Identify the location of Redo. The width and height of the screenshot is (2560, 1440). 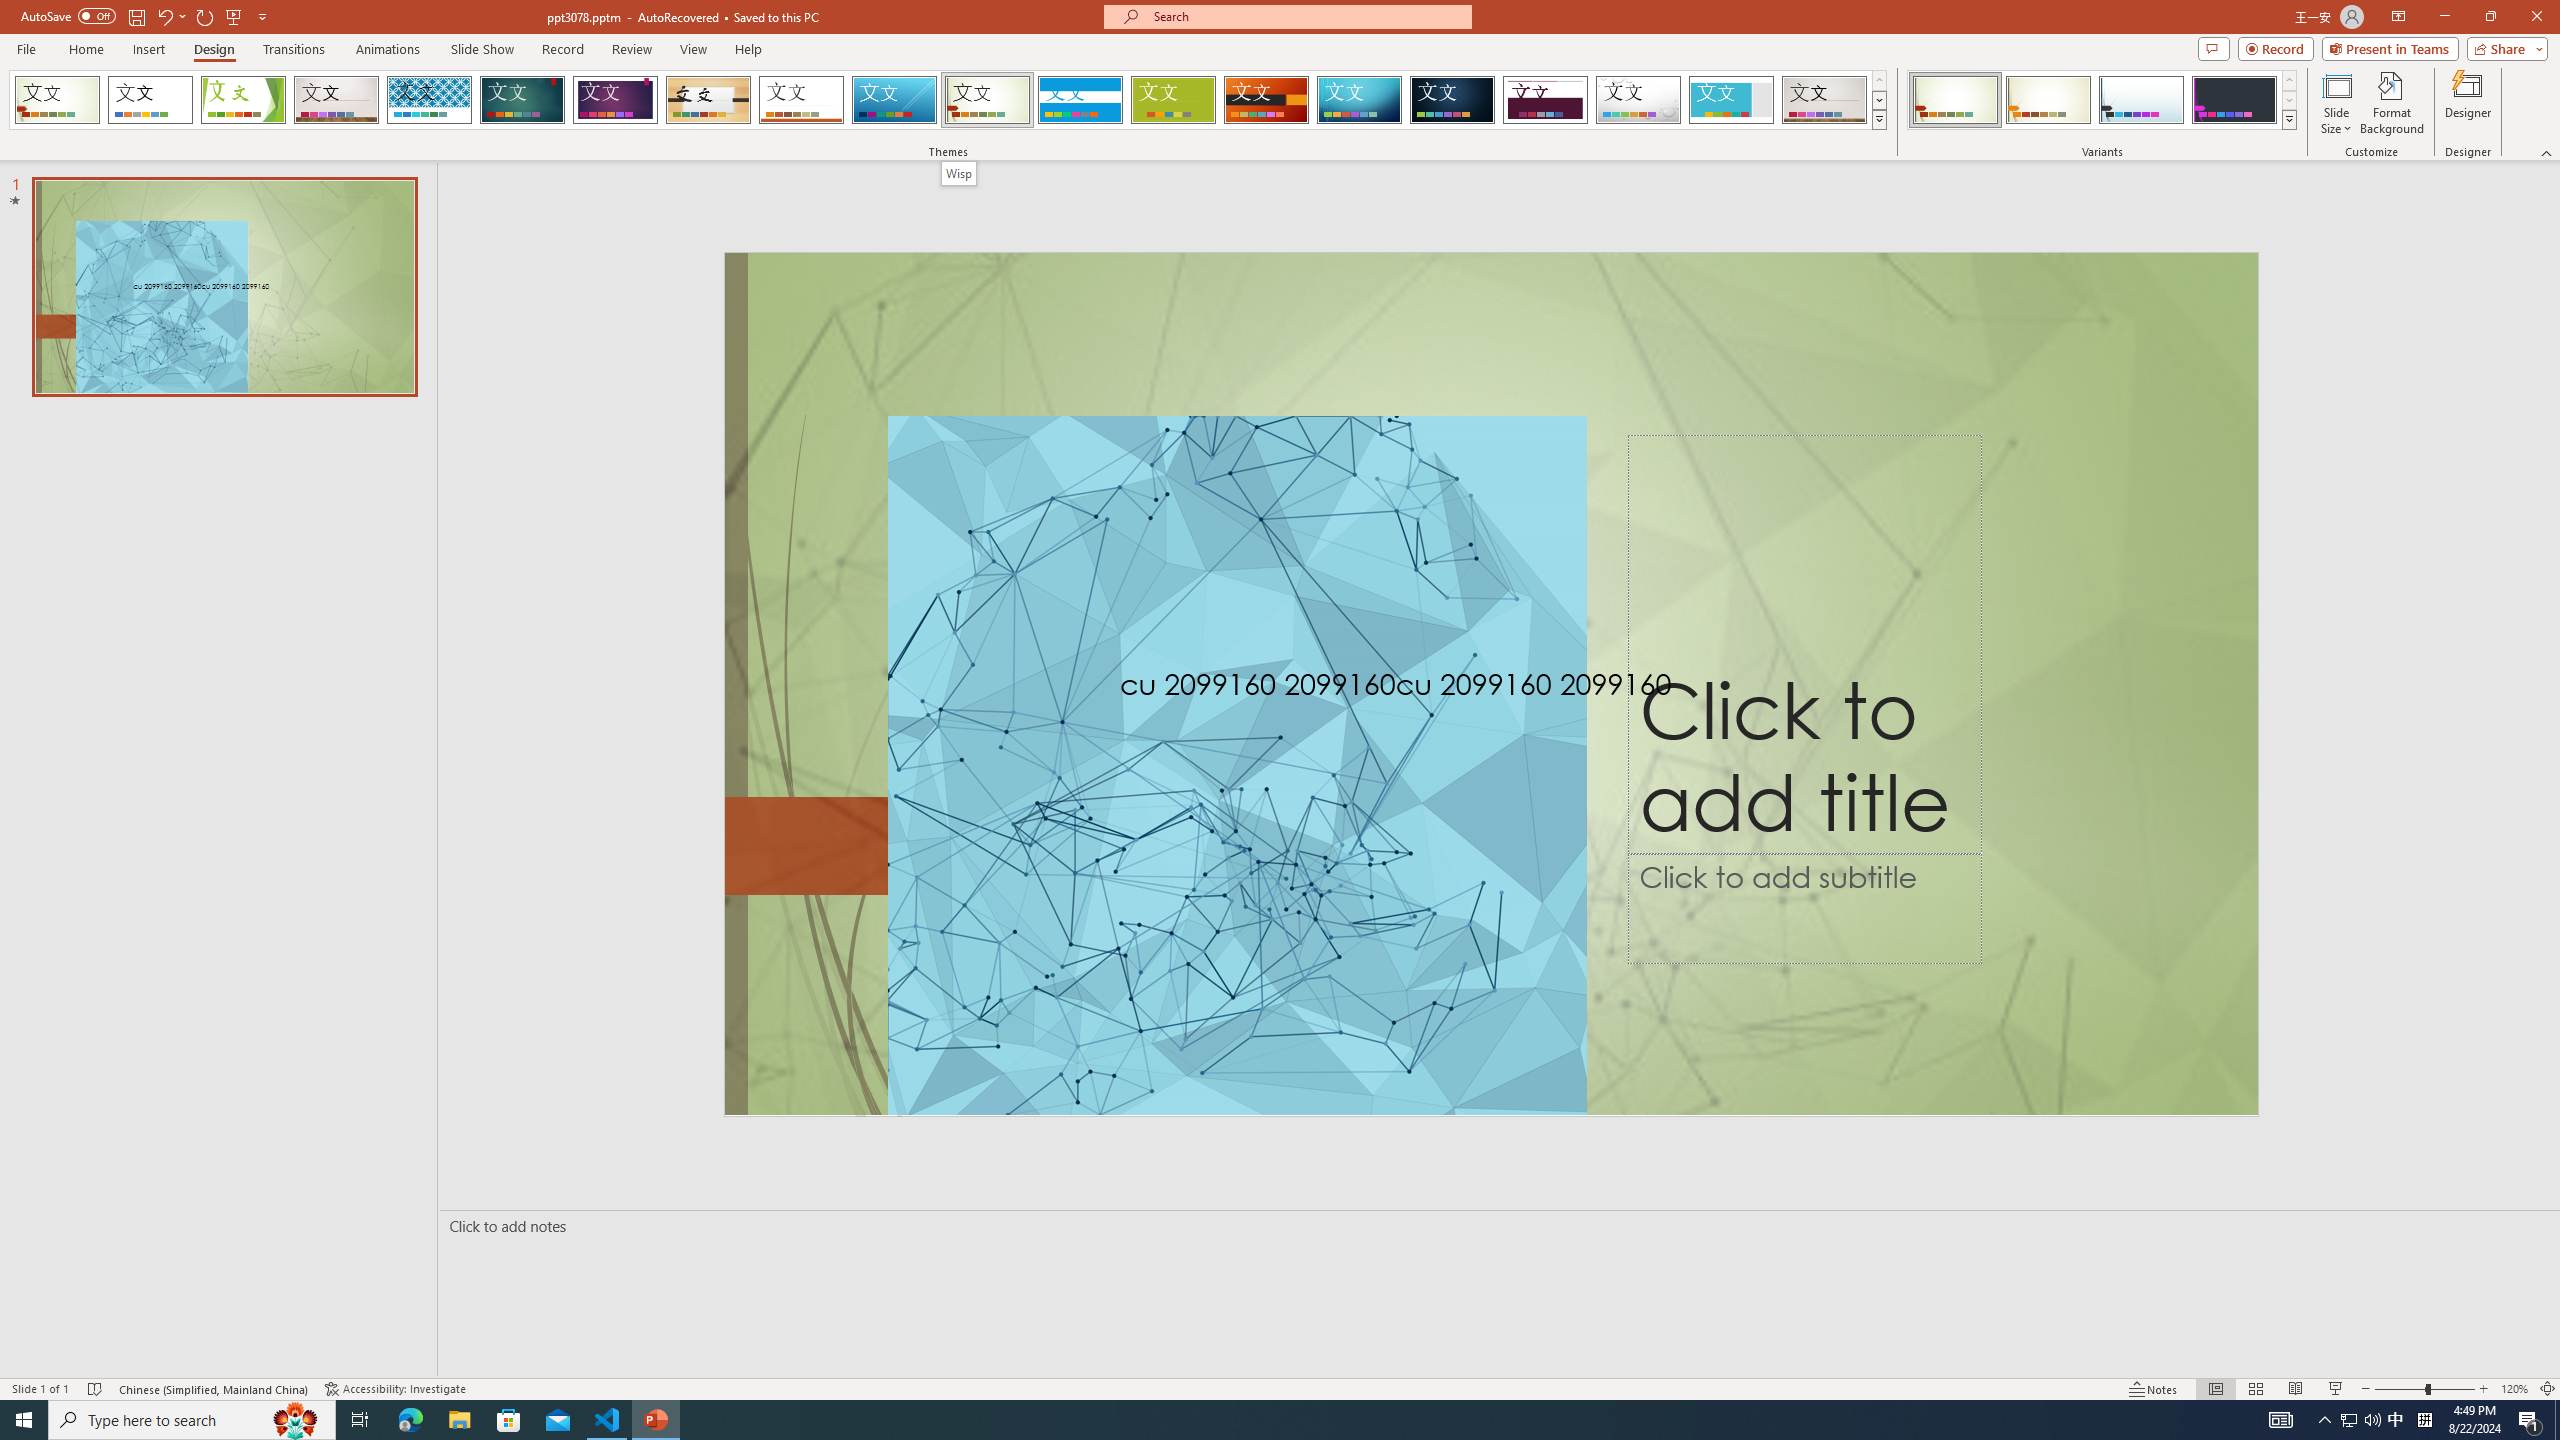
(206, 16).